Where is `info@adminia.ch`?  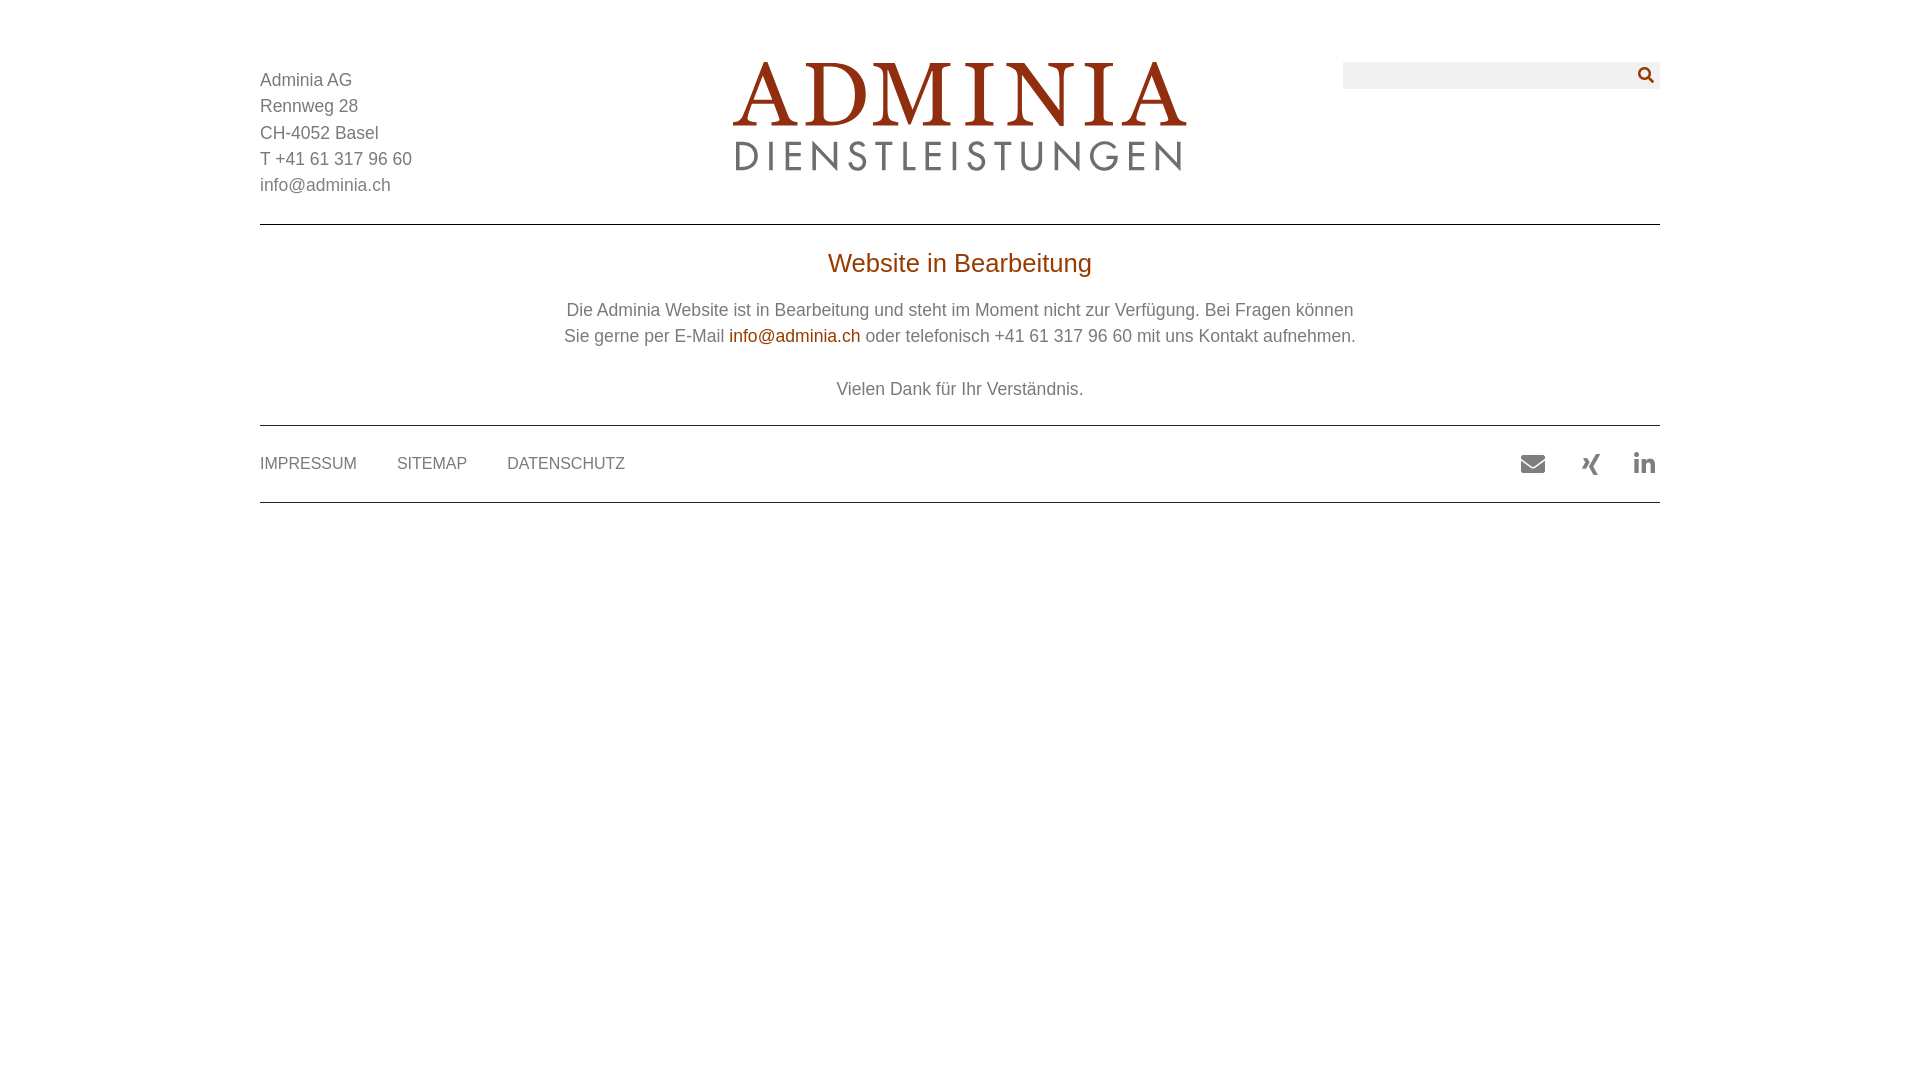 info@adminia.ch is located at coordinates (794, 336).